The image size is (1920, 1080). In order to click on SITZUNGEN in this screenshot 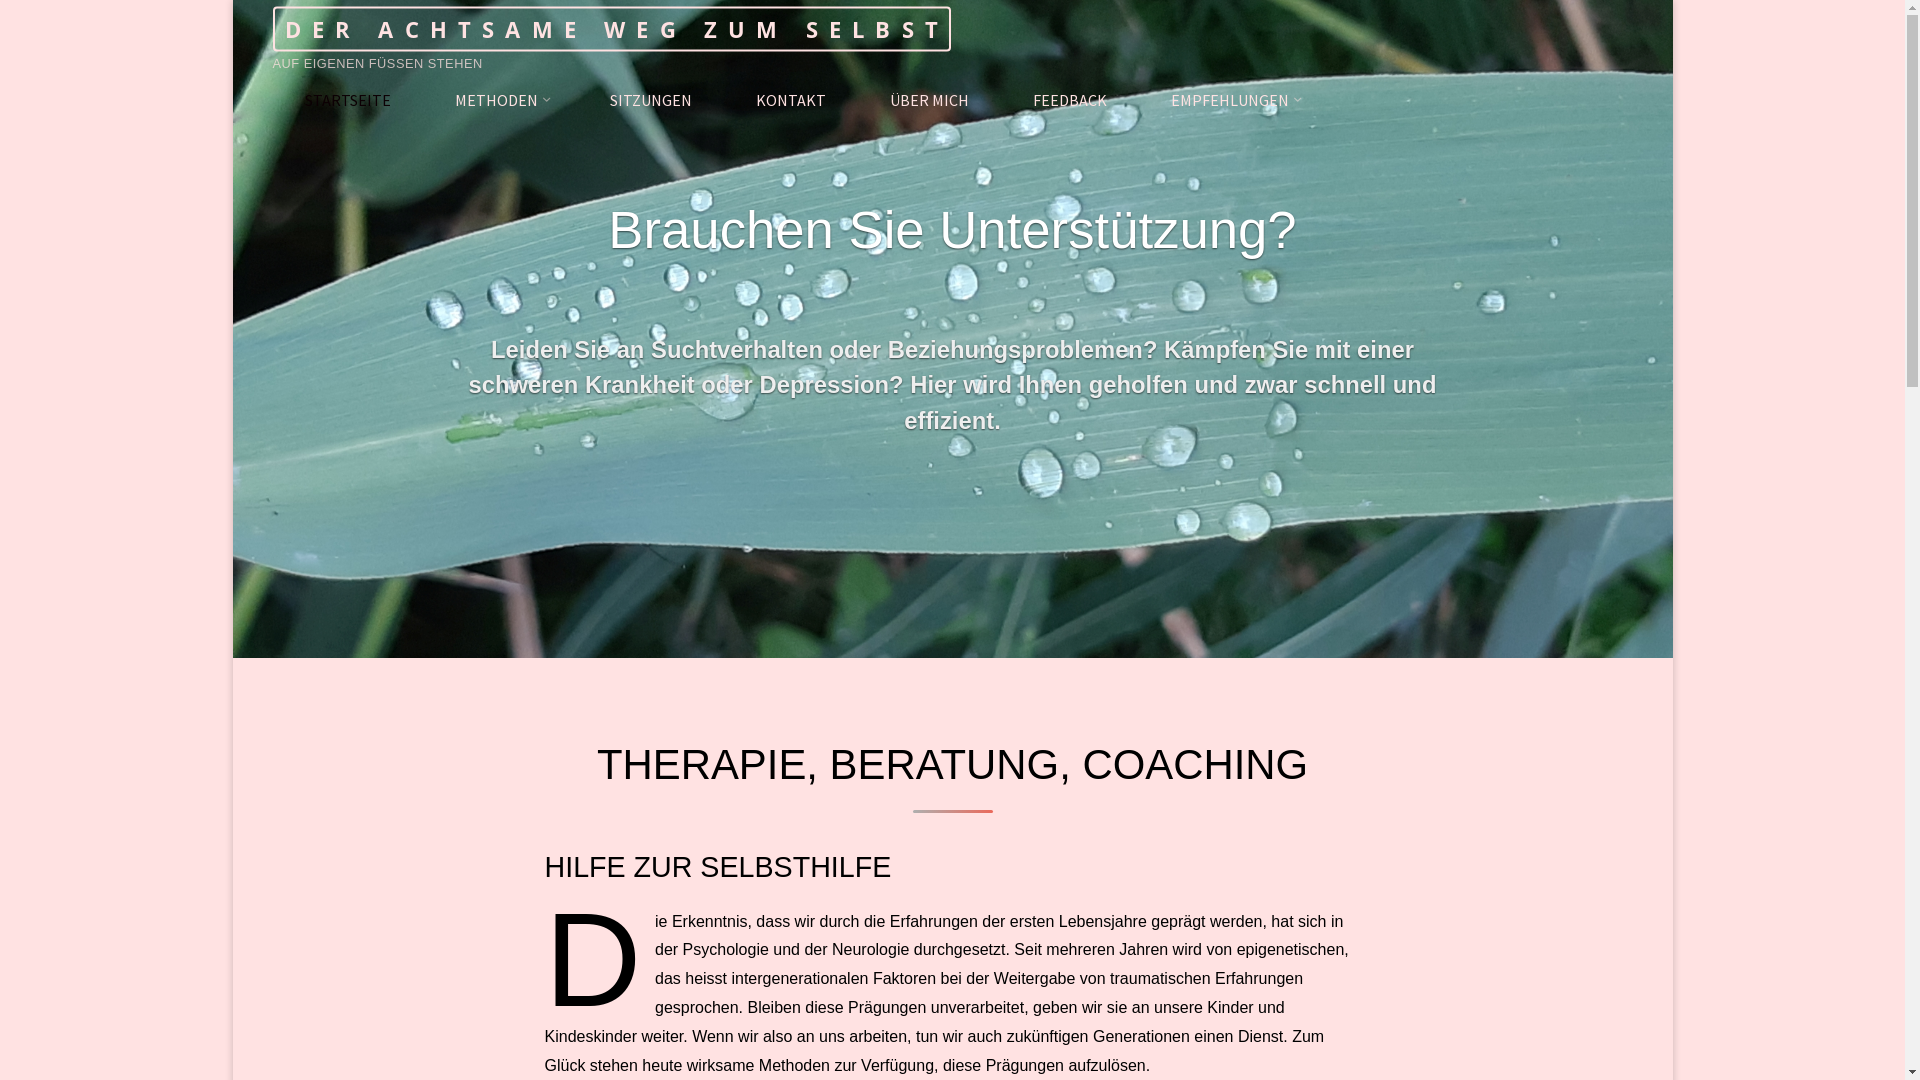, I will do `click(651, 100)`.